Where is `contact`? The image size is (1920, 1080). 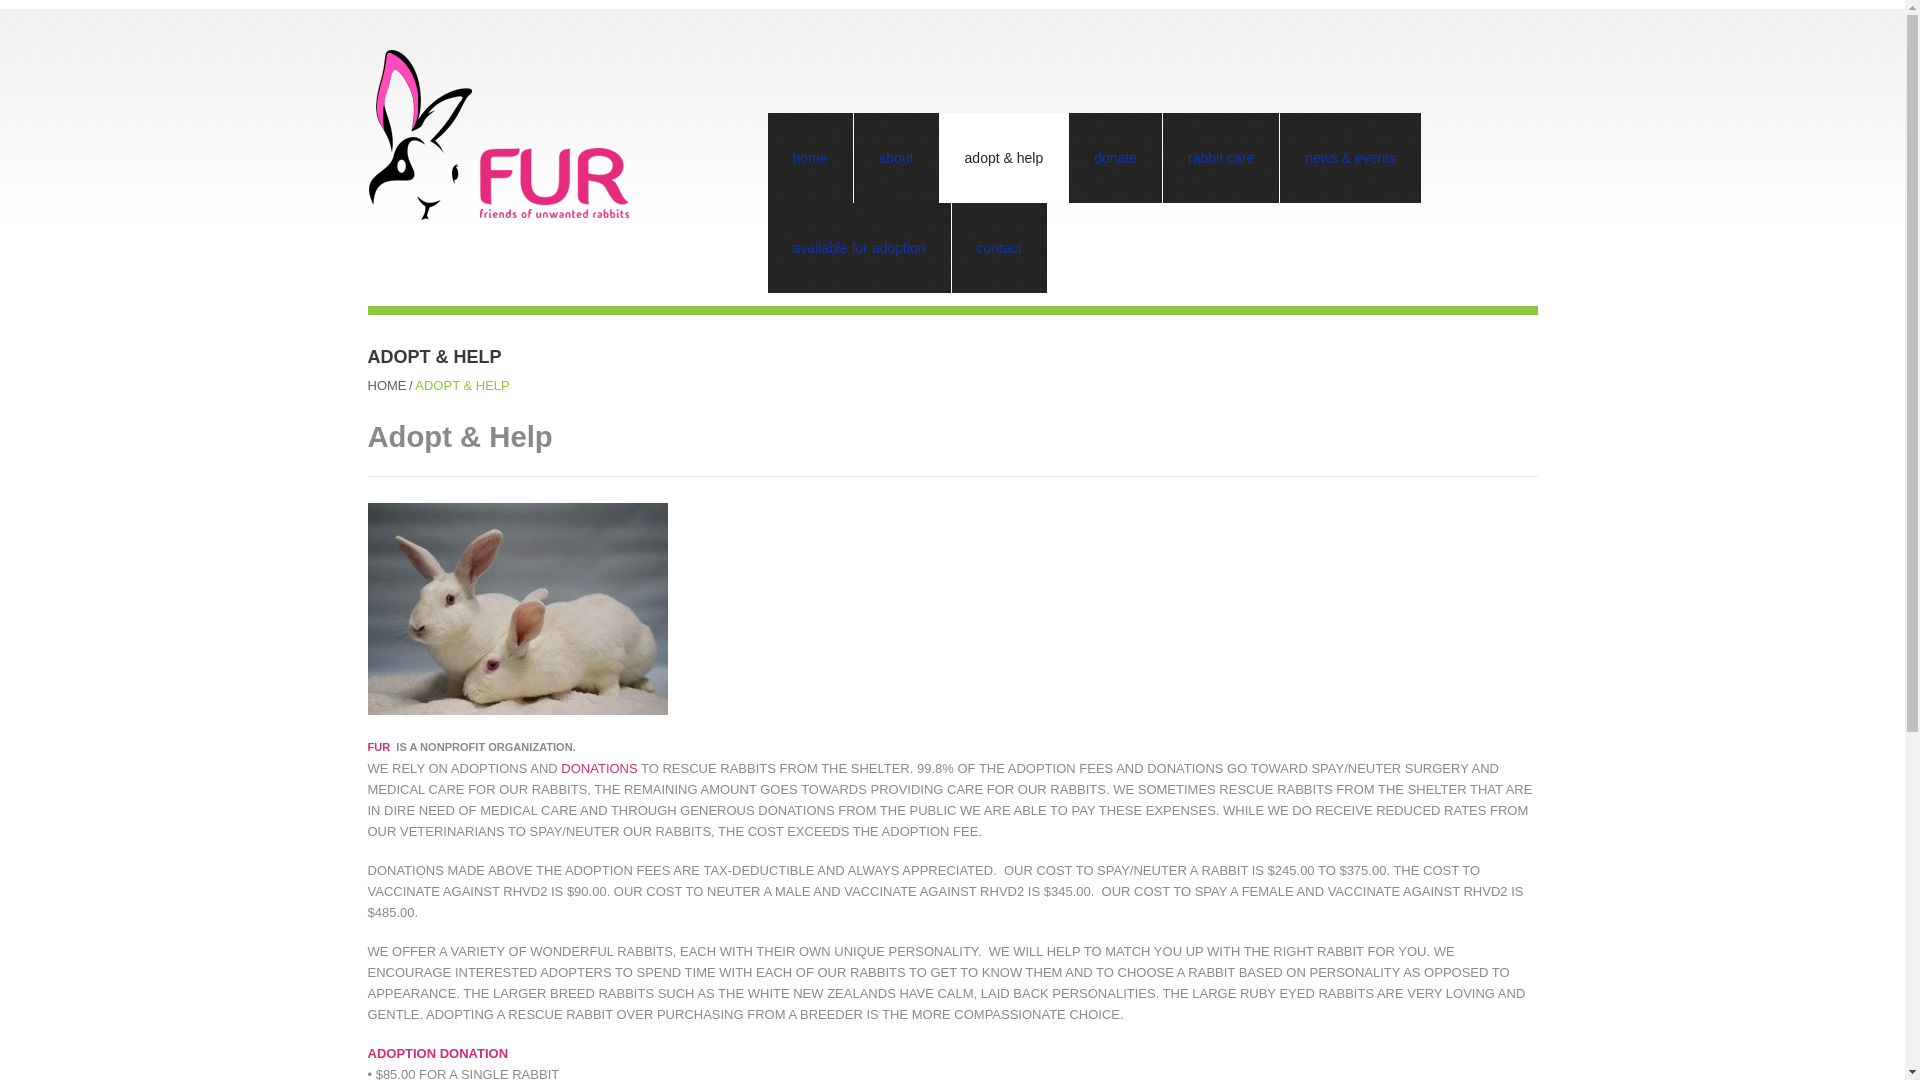 contact is located at coordinates (999, 248).